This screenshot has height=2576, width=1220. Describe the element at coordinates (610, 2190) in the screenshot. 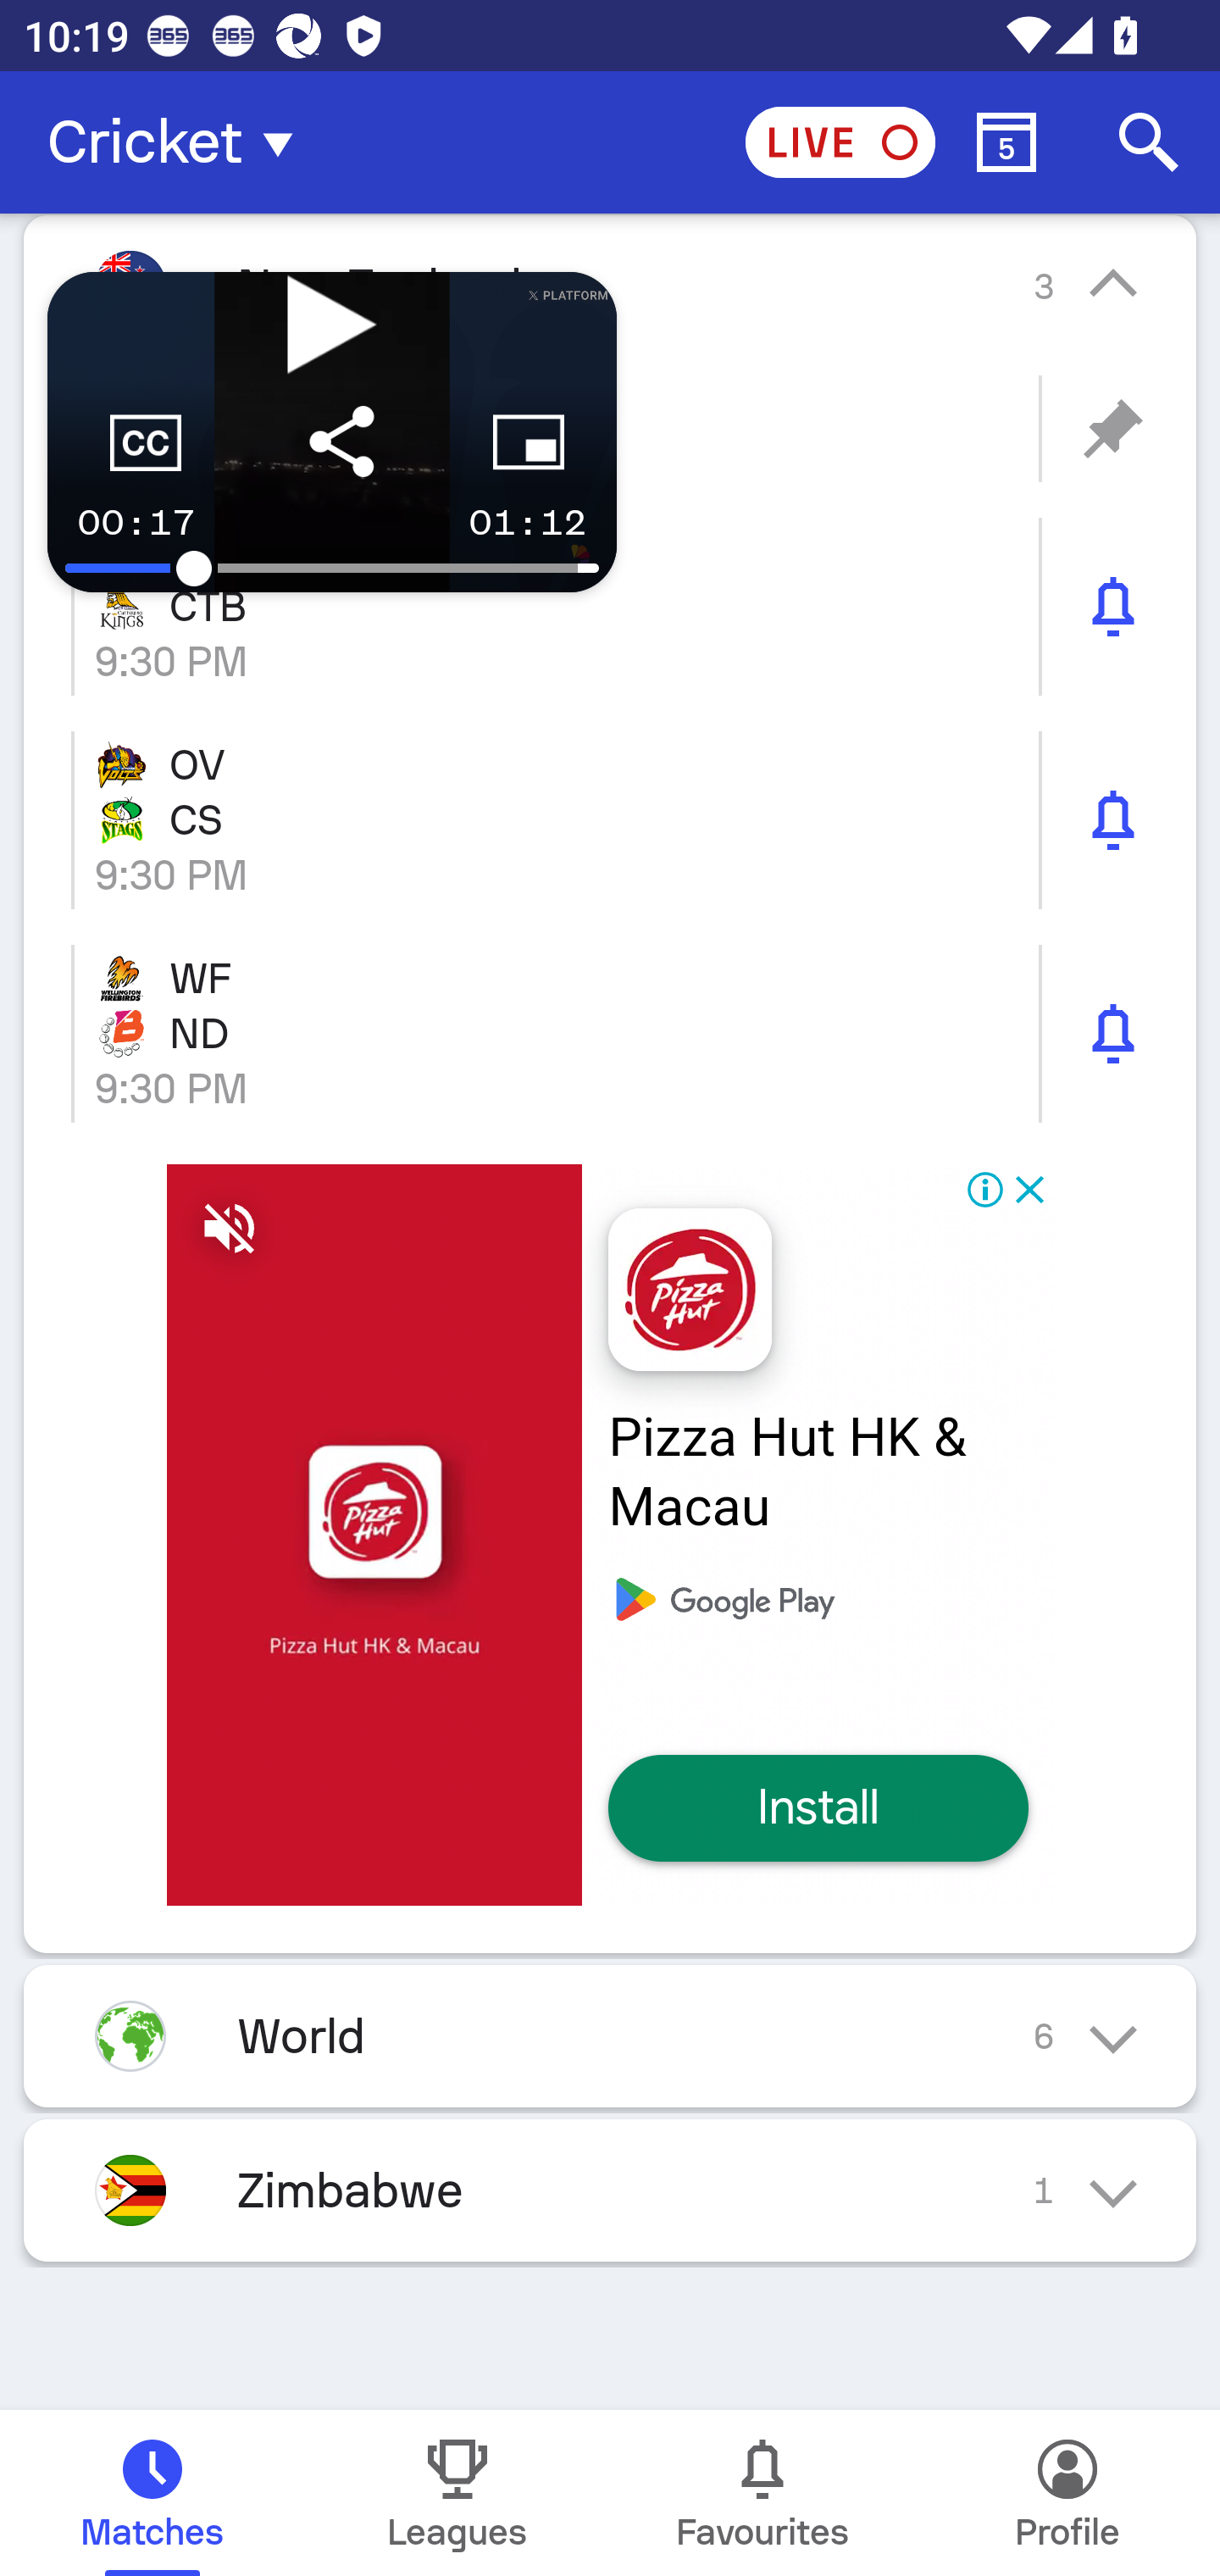

I see `Zimbabwe 1` at that location.